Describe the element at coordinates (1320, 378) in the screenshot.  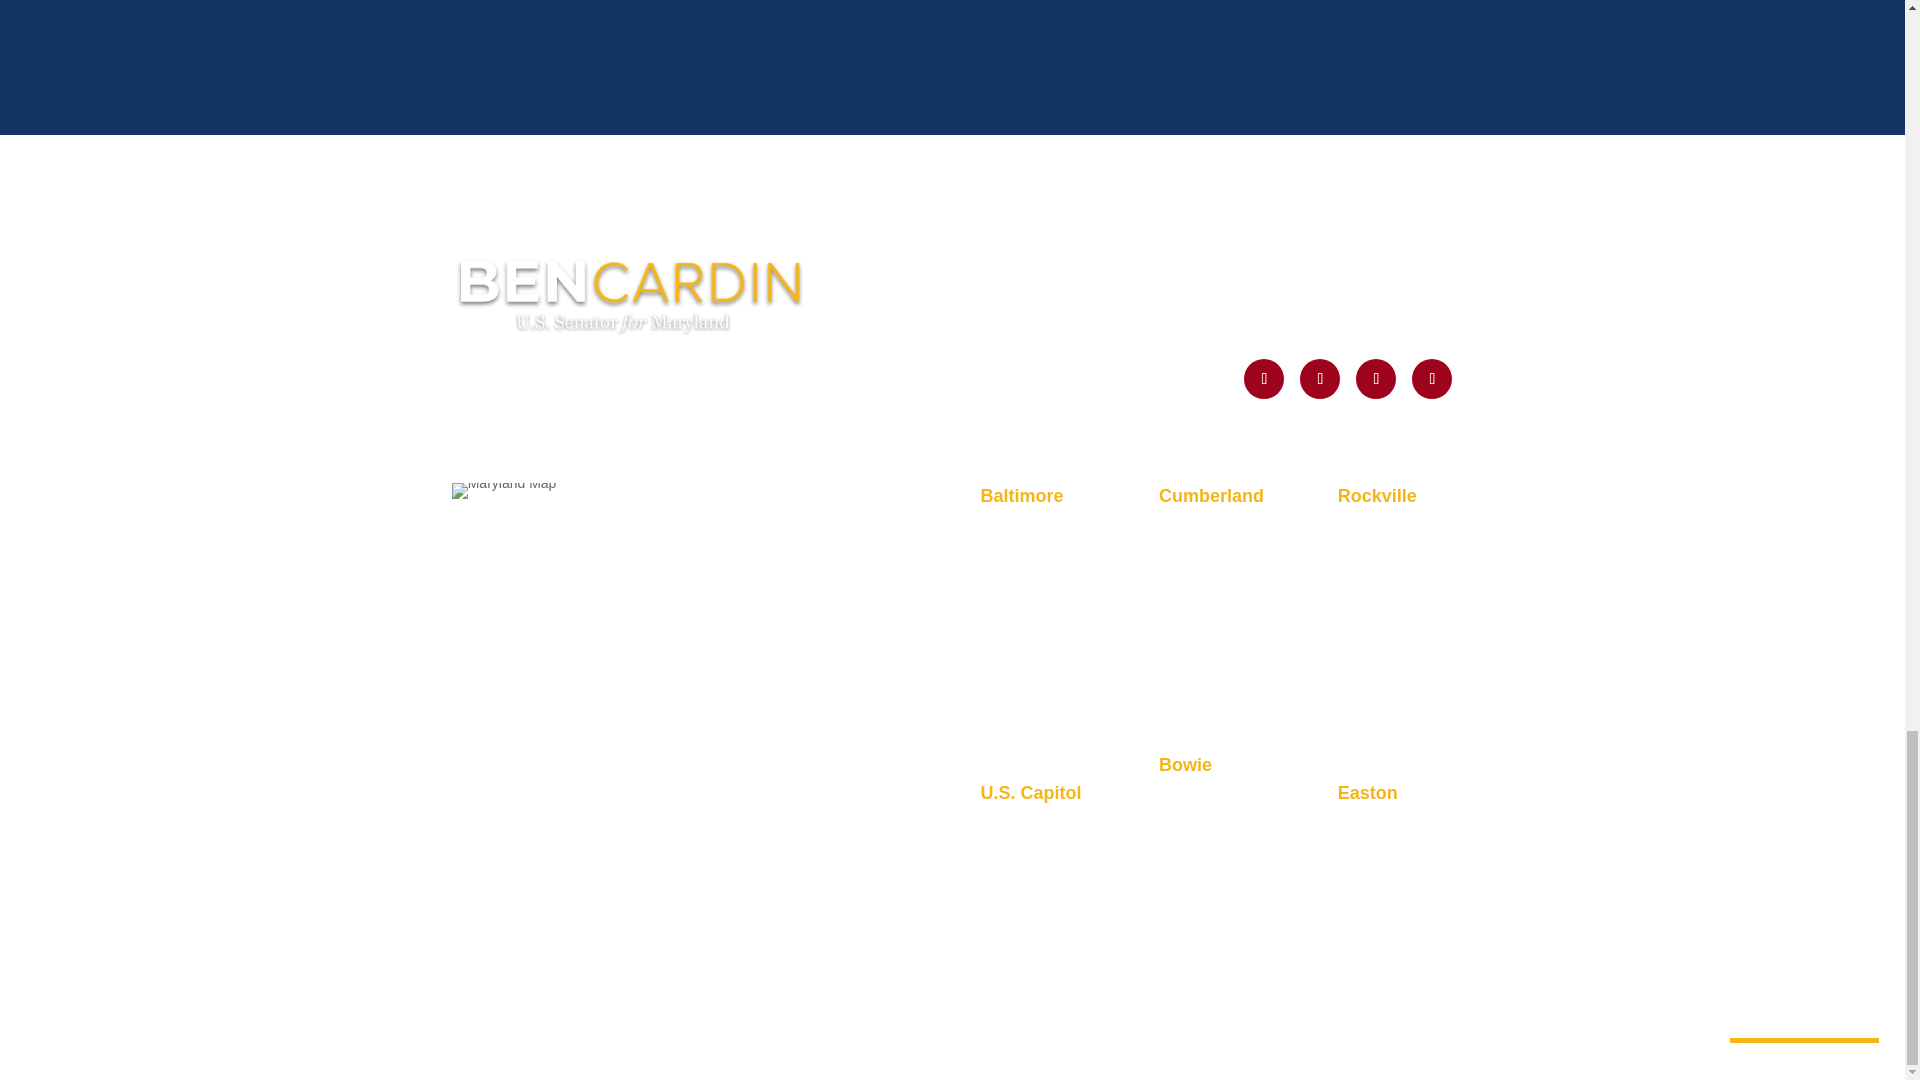
I see `Follow on Instagram` at that location.